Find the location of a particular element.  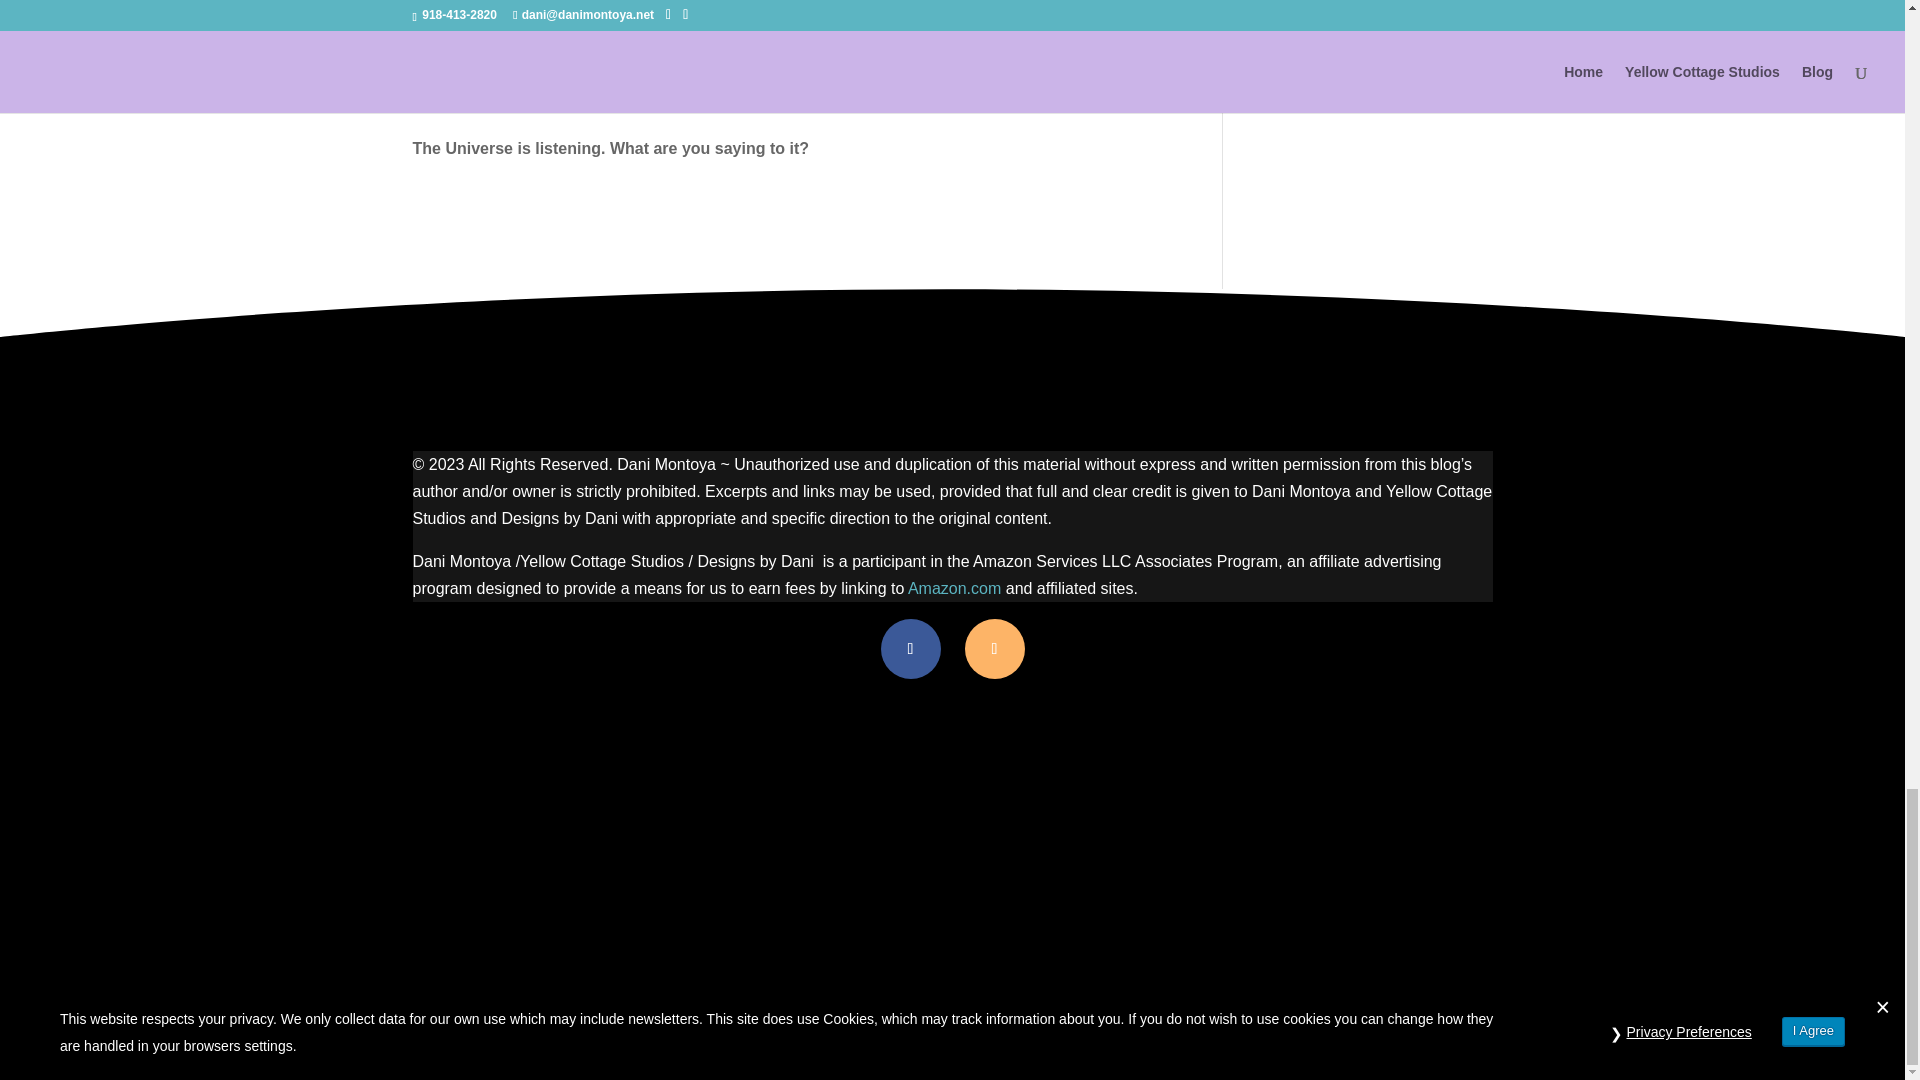

Follow on Instagram is located at coordinates (993, 648).